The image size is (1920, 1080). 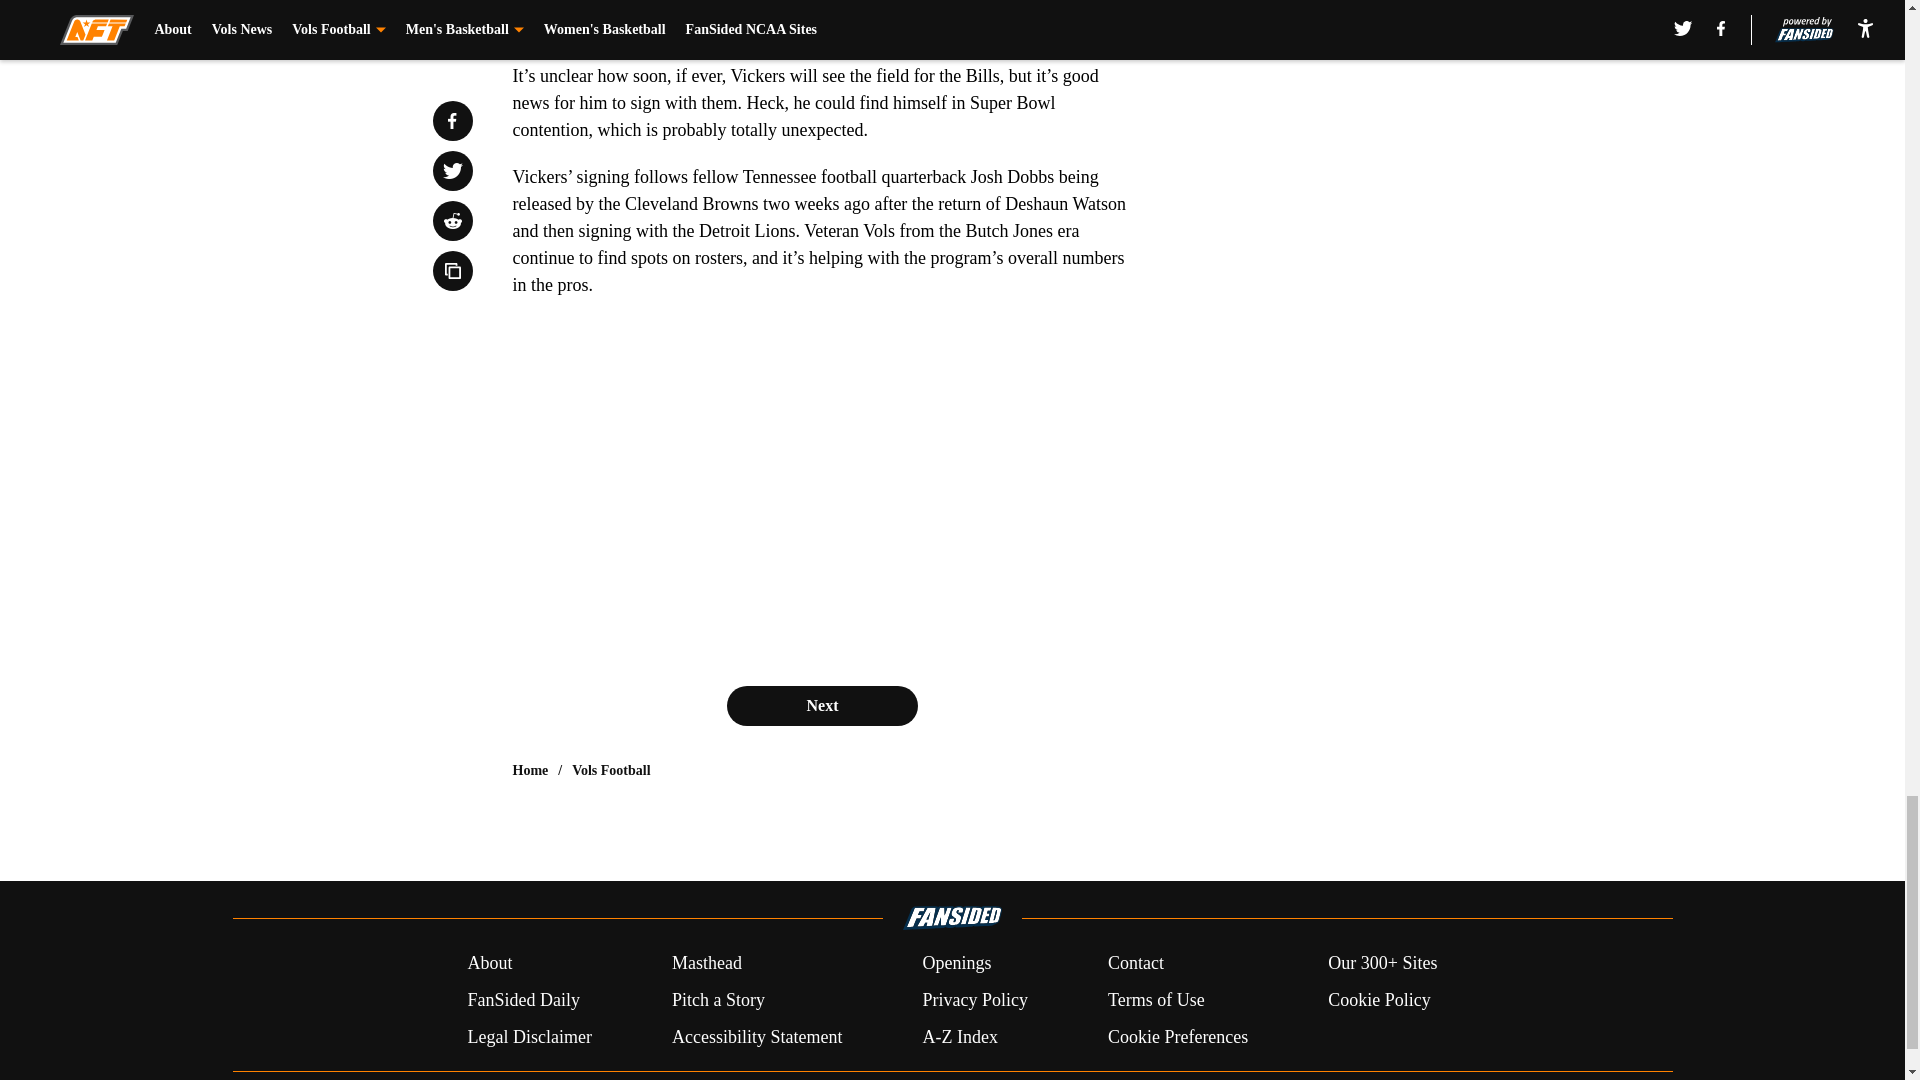 I want to click on Contact, so click(x=1135, y=964).